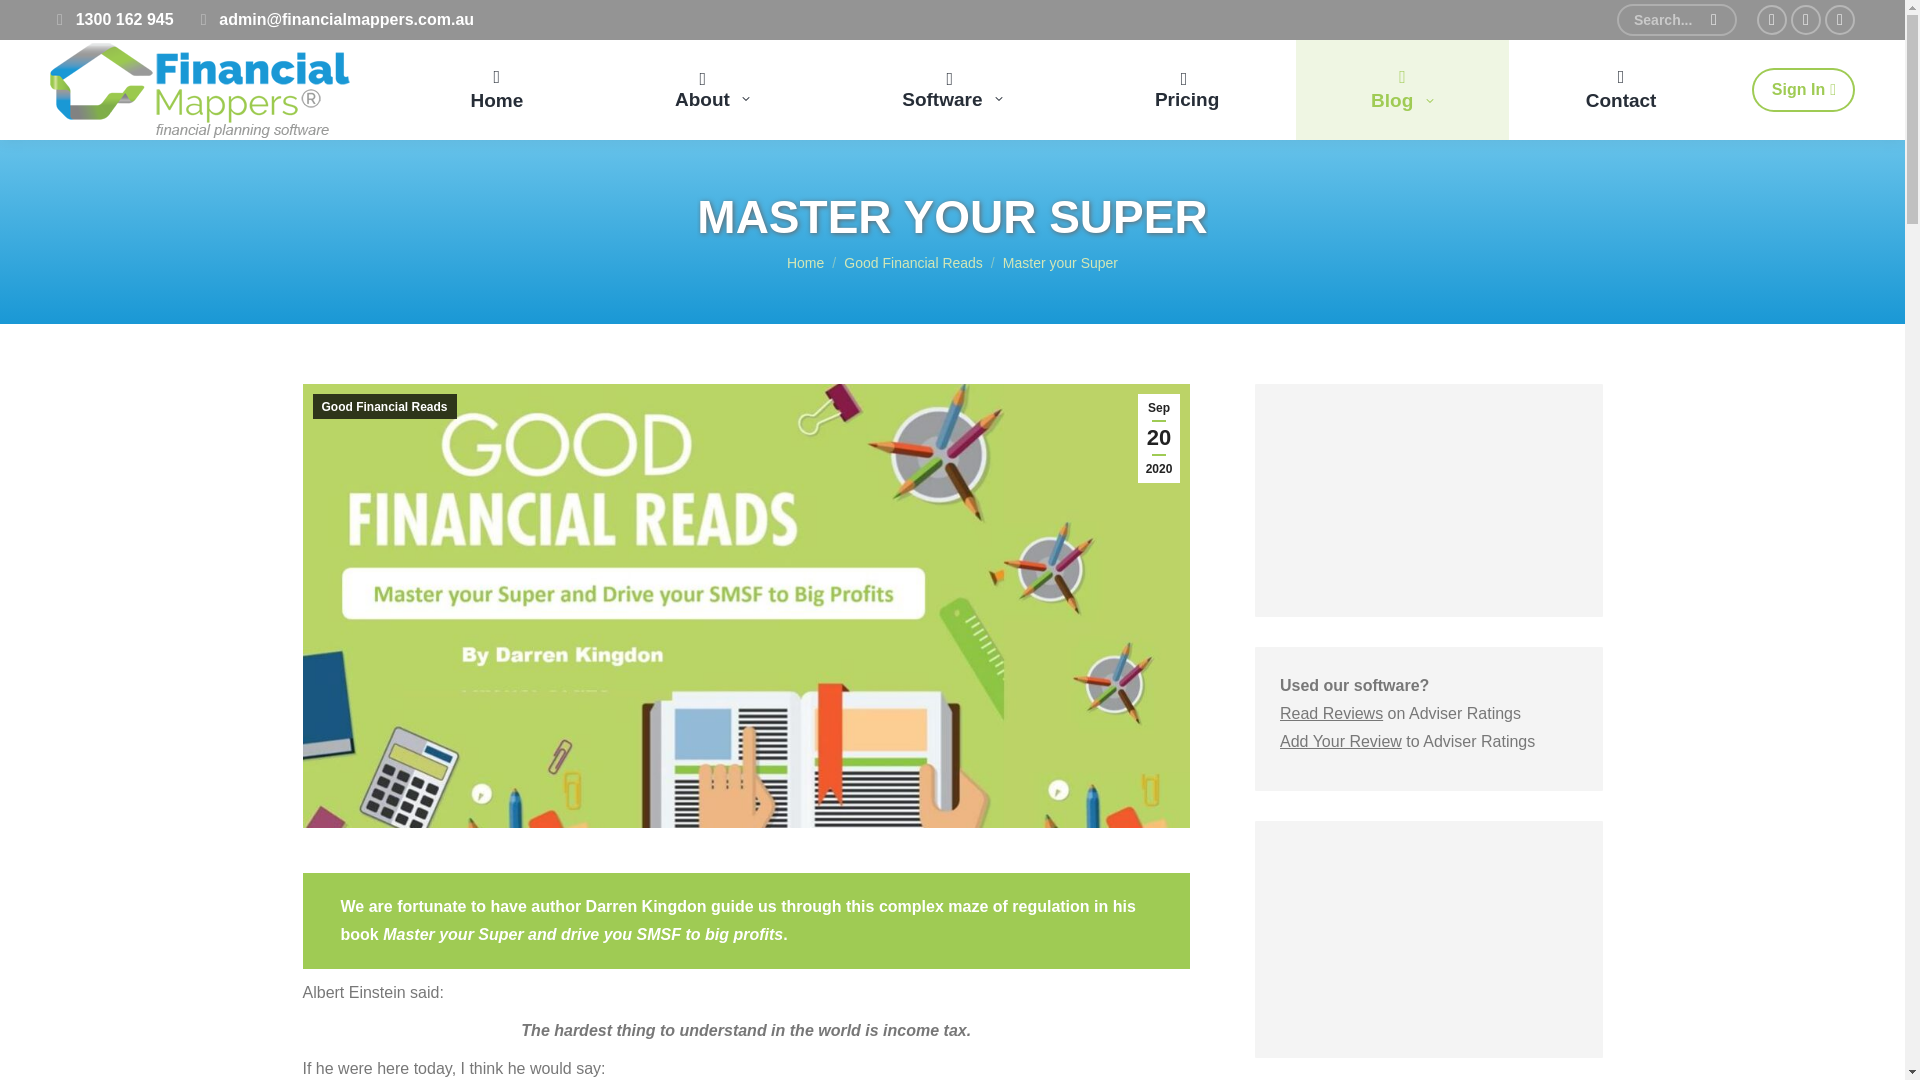 The width and height of the screenshot is (1920, 1080). Describe the element at coordinates (1840, 20) in the screenshot. I see `YouTube page opens in new window` at that location.